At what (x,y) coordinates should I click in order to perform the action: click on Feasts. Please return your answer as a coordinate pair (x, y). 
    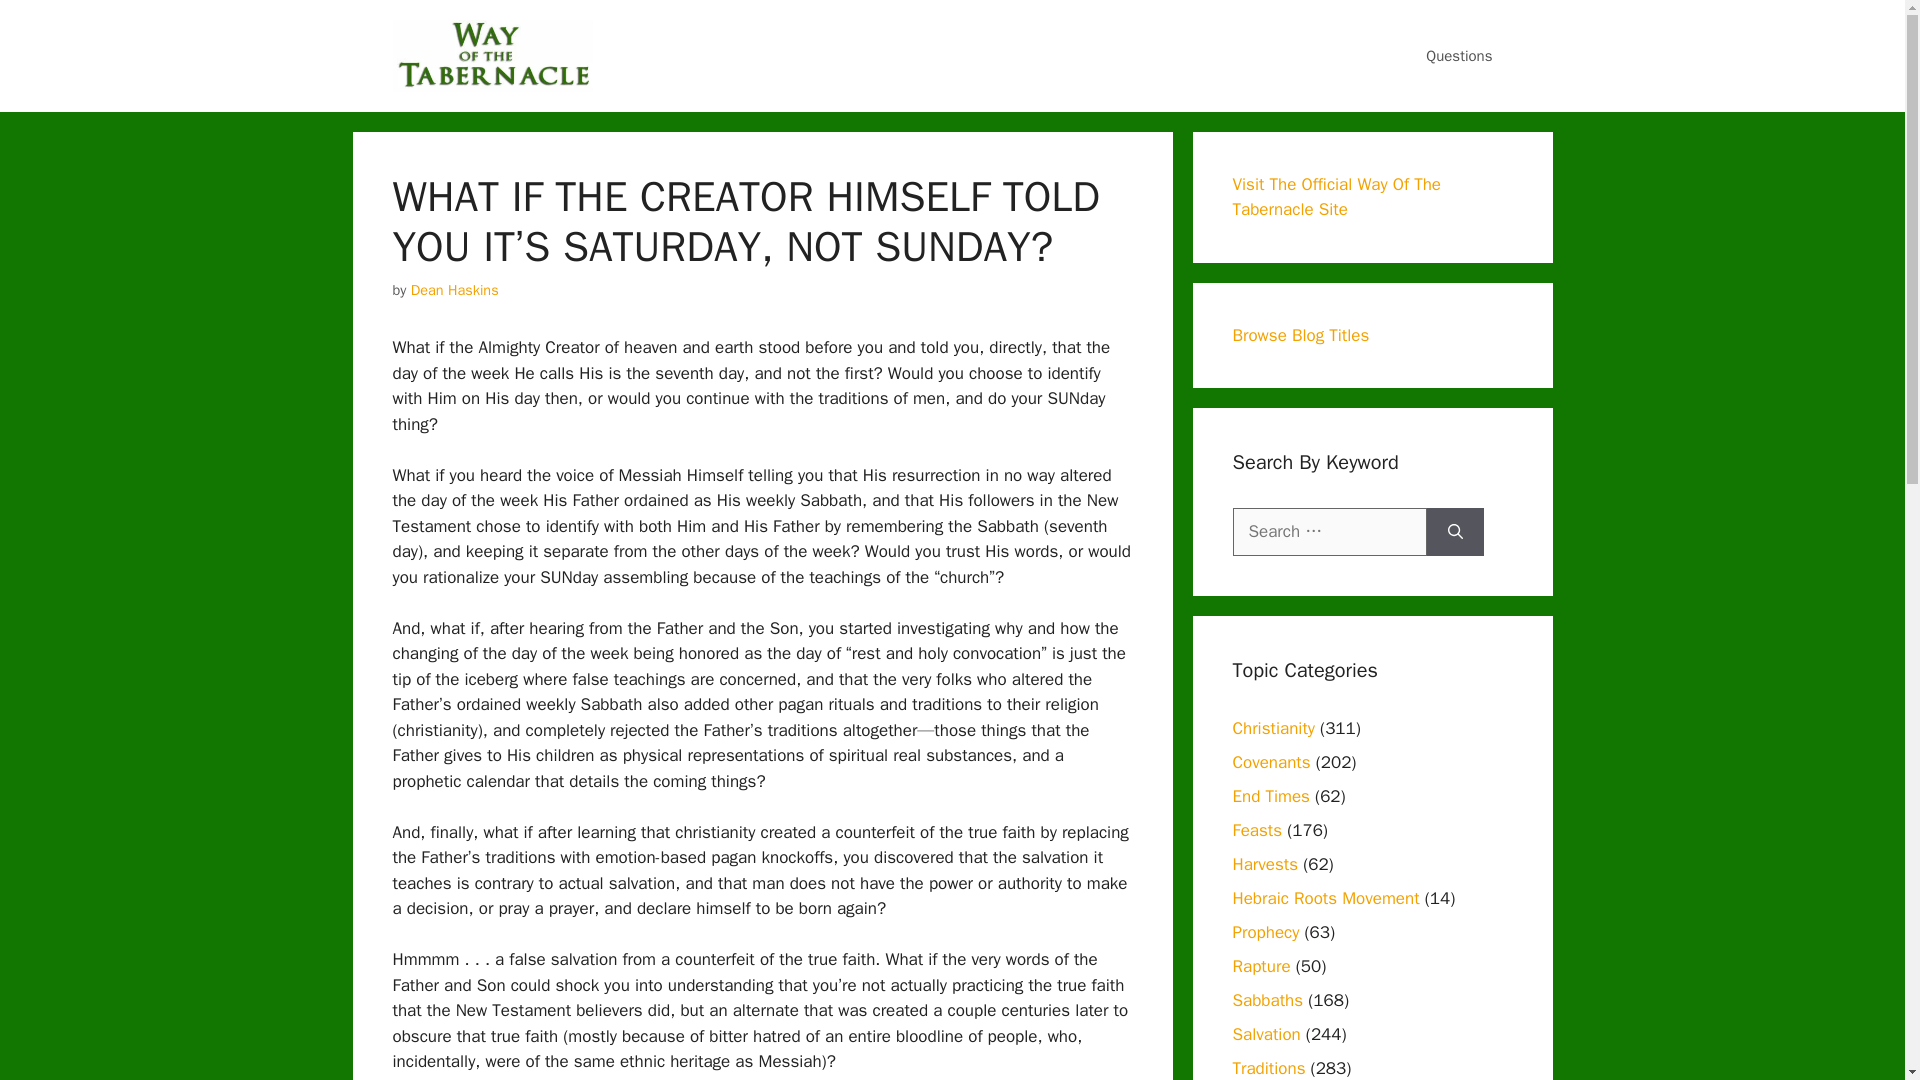
    Looking at the image, I should click on (1257, 830).